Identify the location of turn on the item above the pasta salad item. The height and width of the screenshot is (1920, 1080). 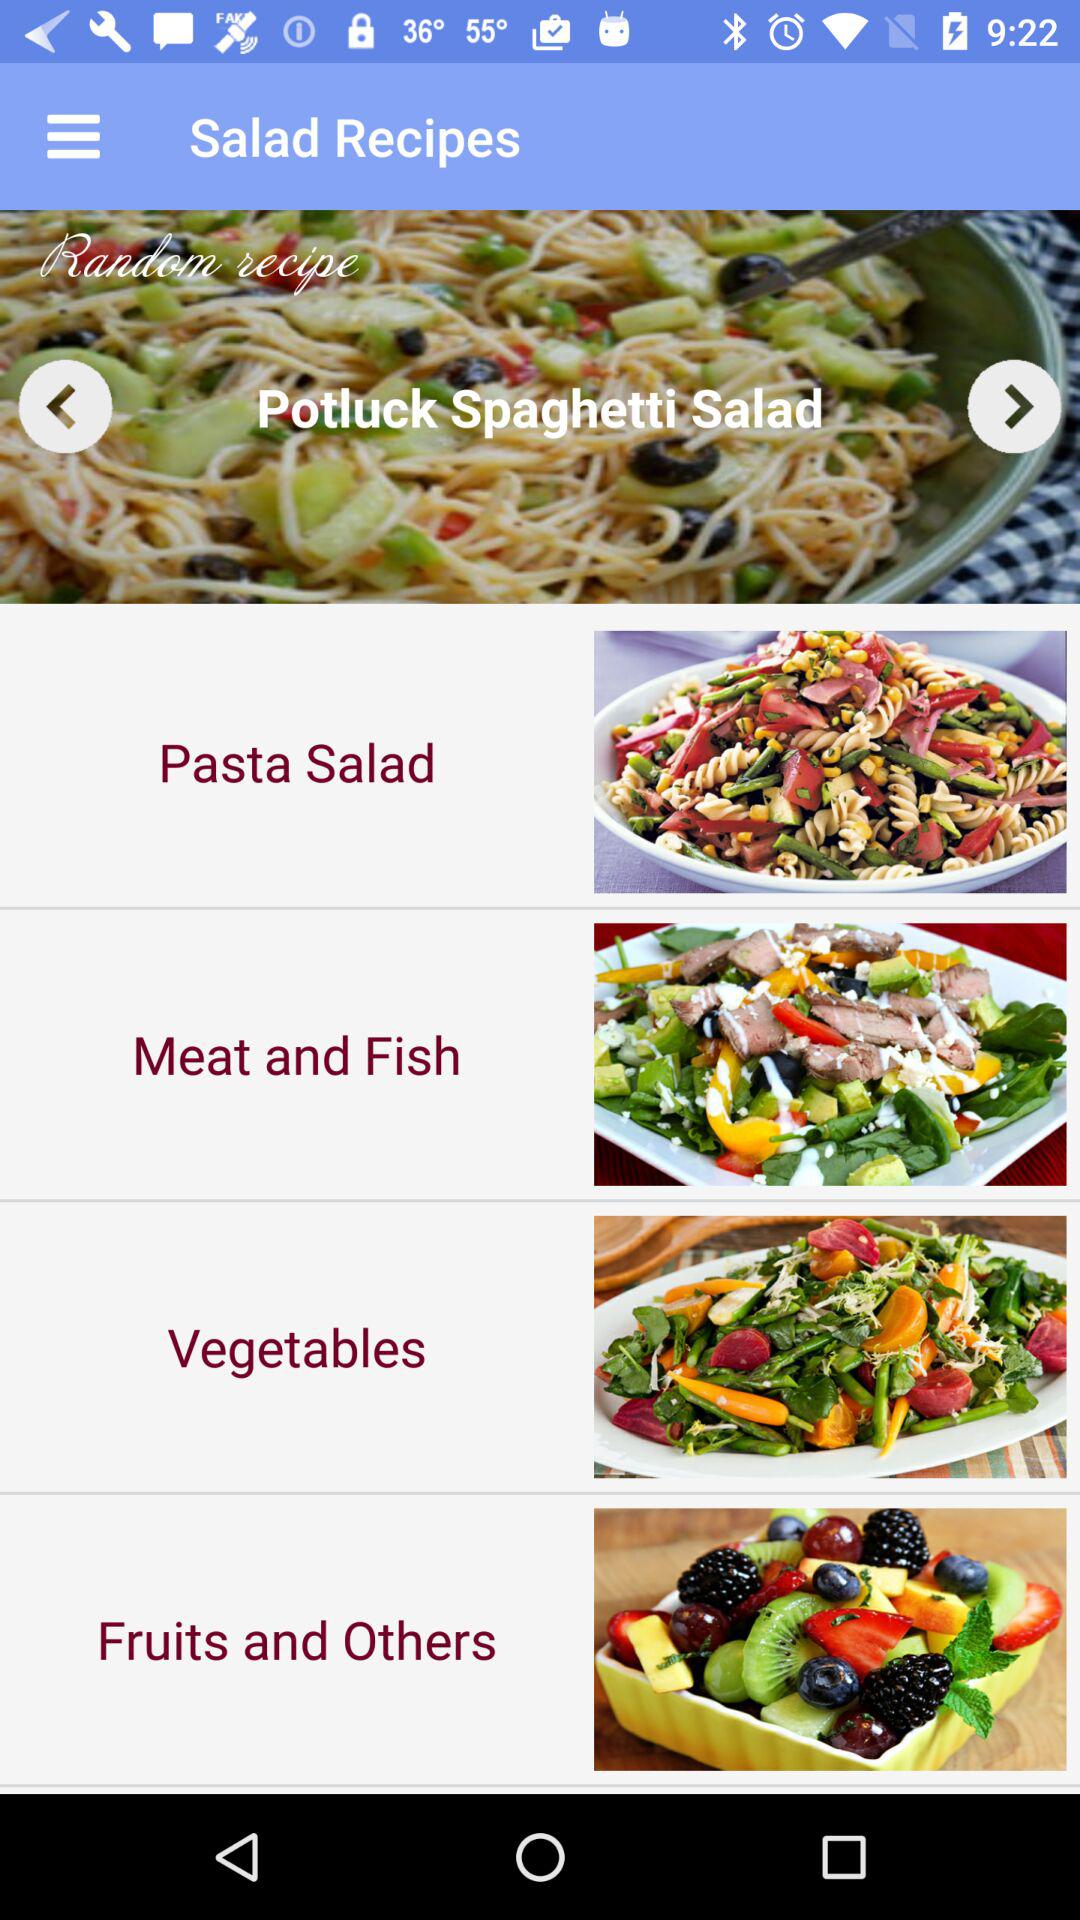
(540, 406).